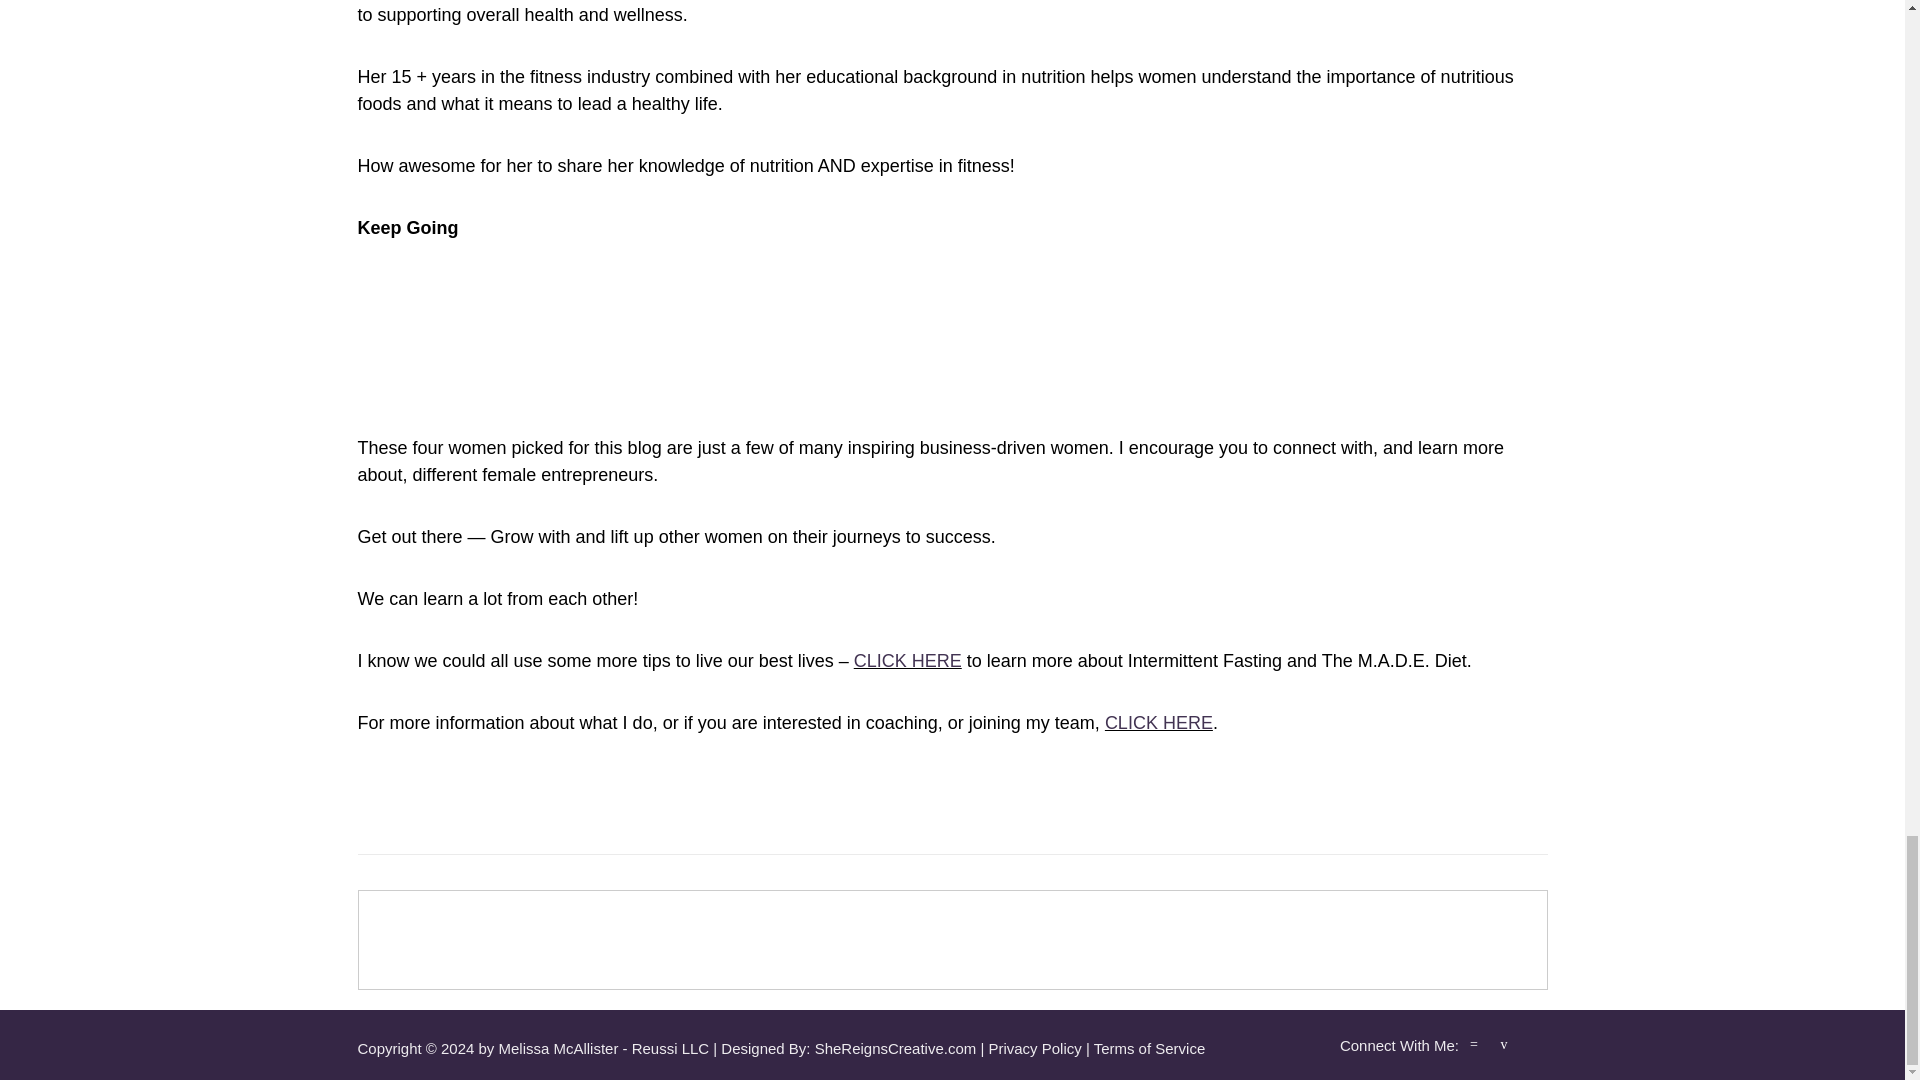 The width and height of the screenshot is (1920, 1080). What do you see at coordinates (1034, 1048) in the screenshot?
I see `Privacy Policy` at bounding box center [1034, 1048].